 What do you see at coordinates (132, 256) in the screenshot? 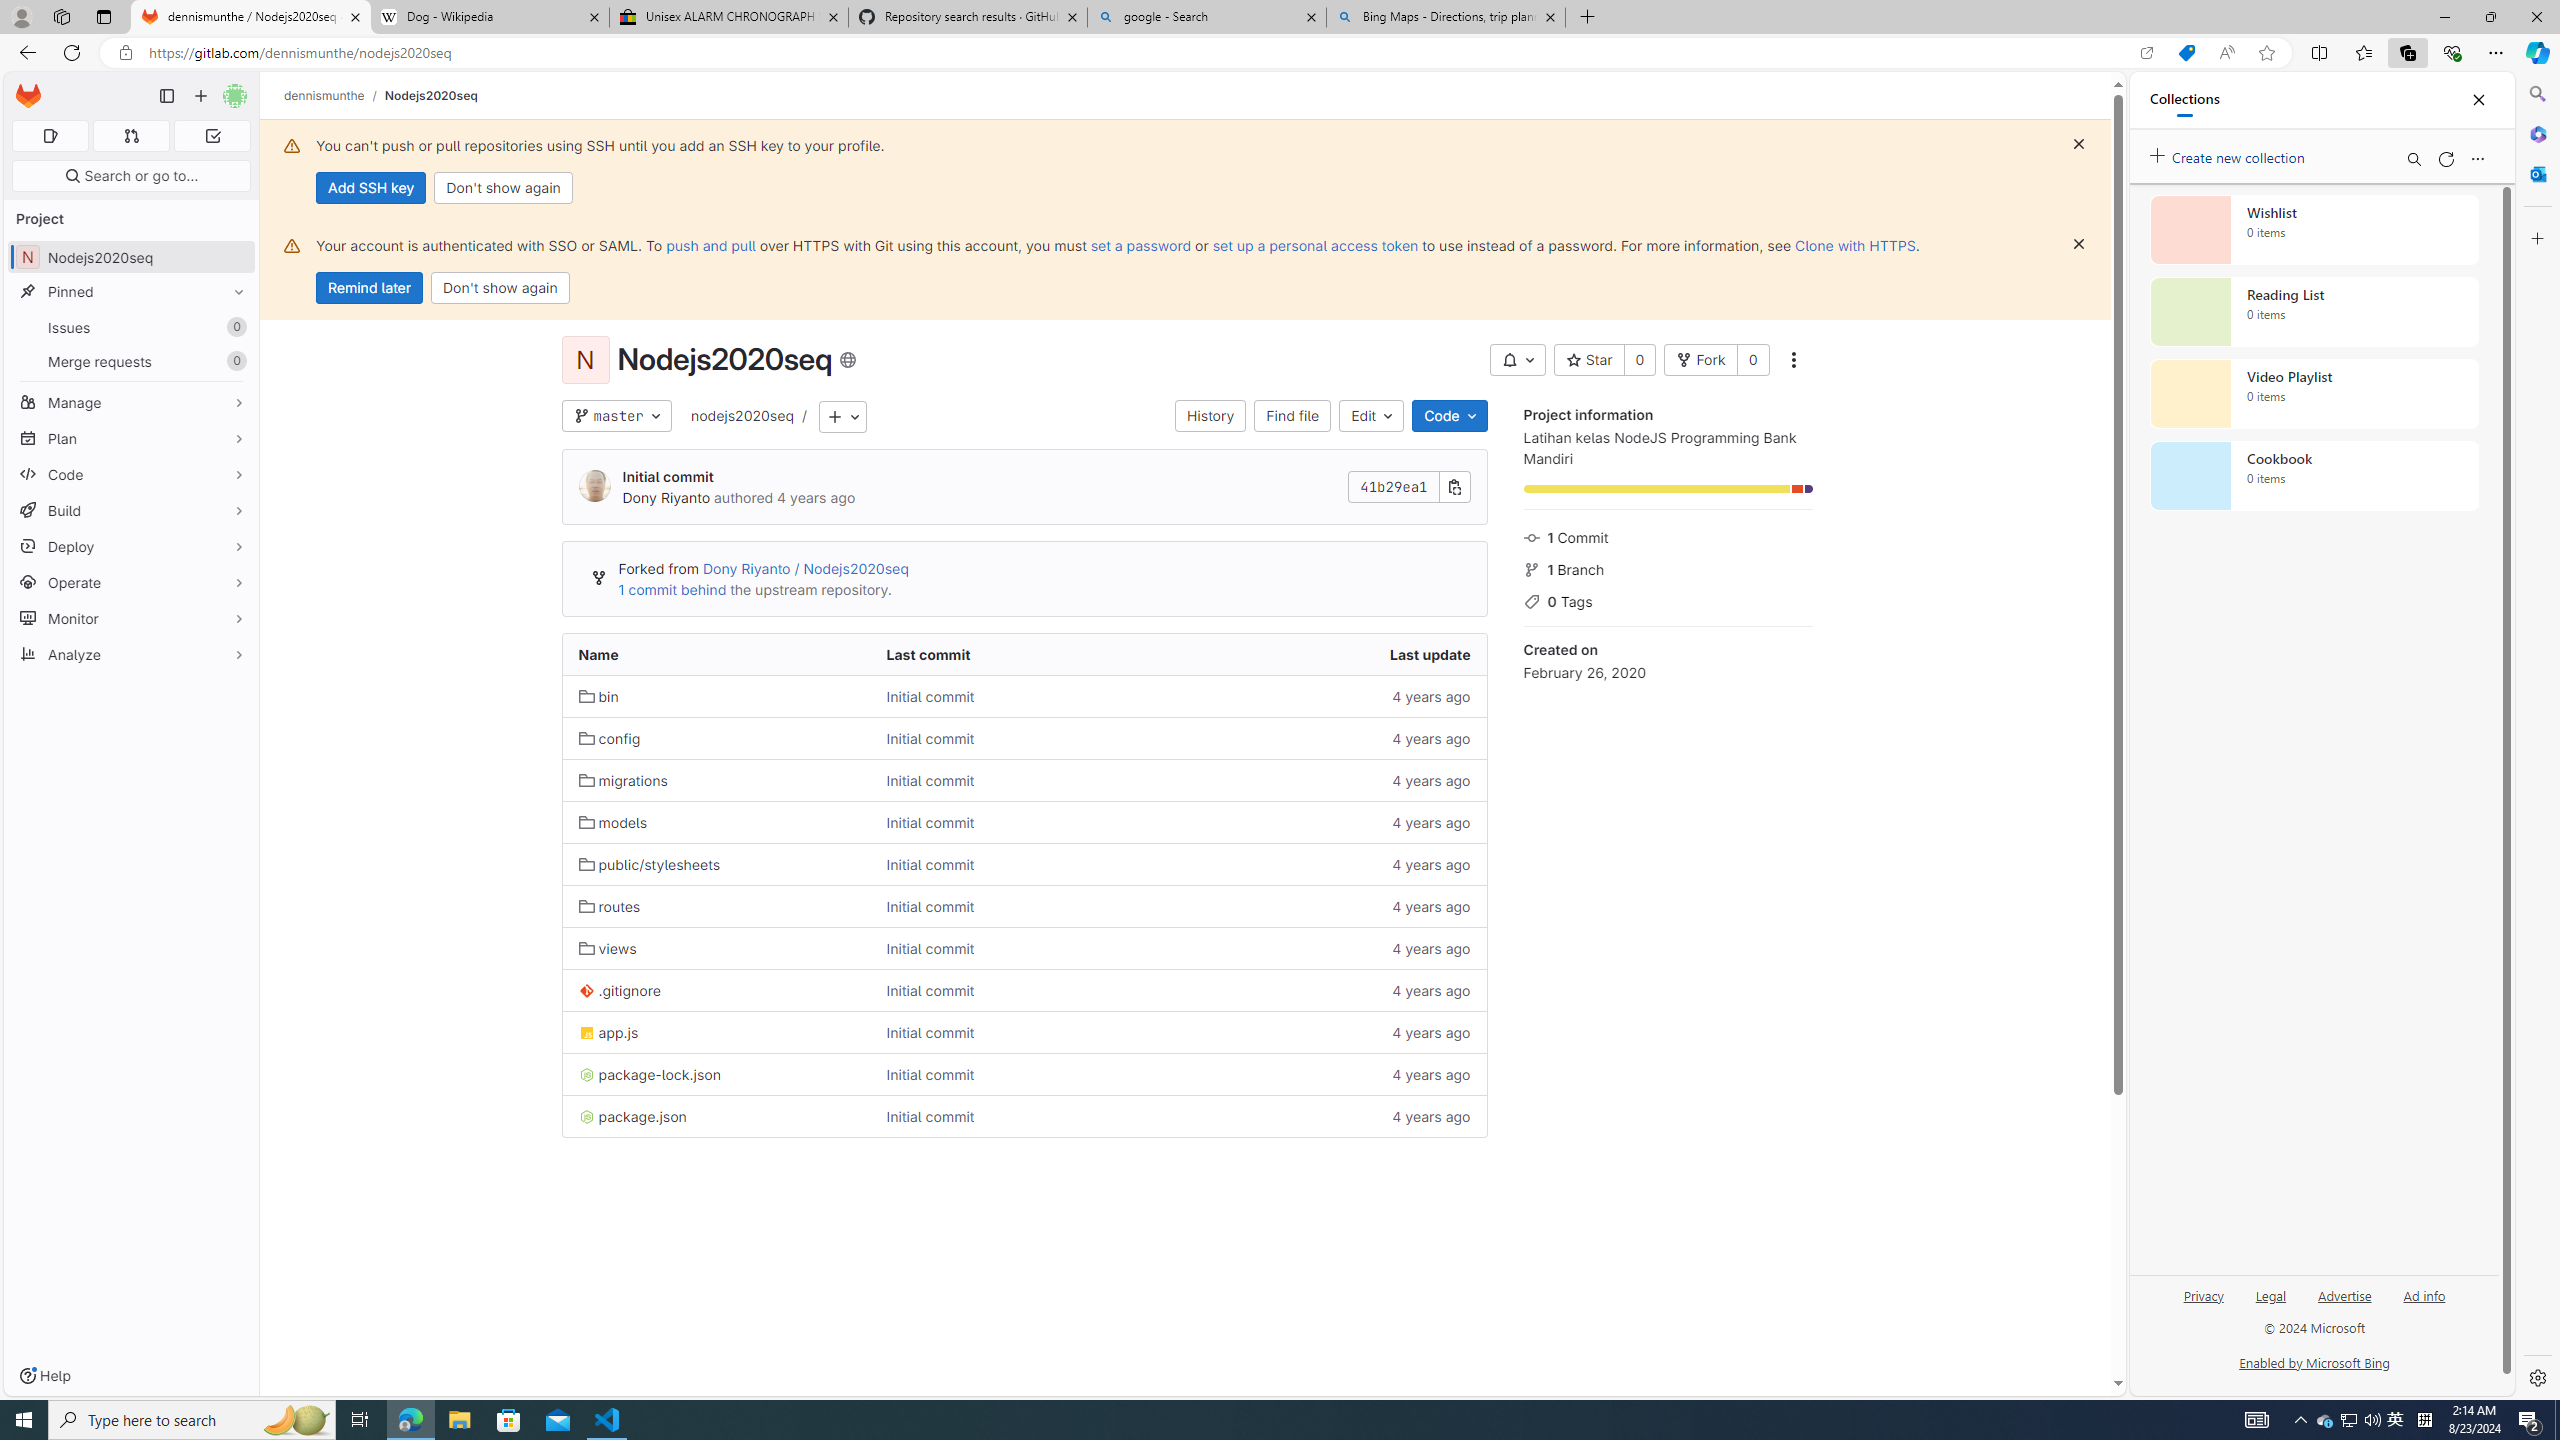
I see `N Nodejs2020seq` at bounding box center [132, 256].